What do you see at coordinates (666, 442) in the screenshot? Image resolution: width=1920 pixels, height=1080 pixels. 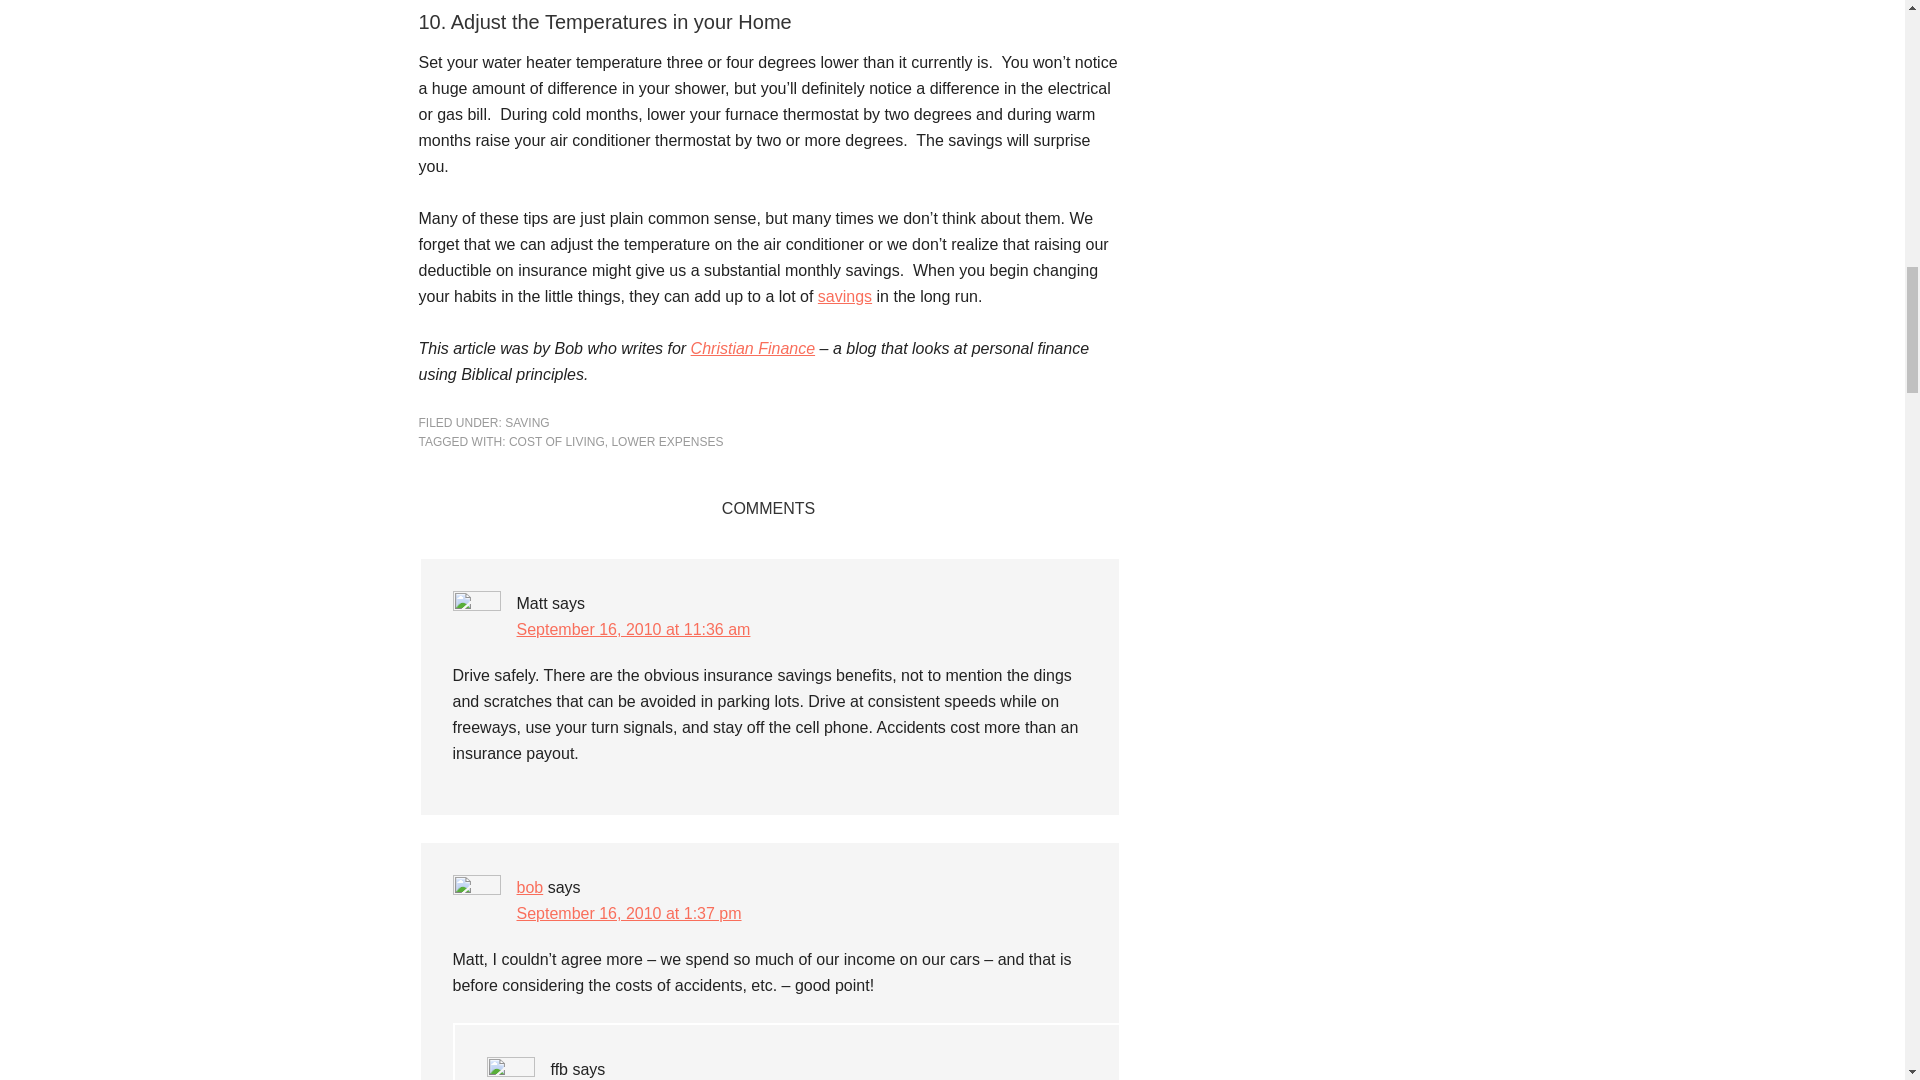 I see `LOWER EXPENSES` at bounding box center [666, 442].